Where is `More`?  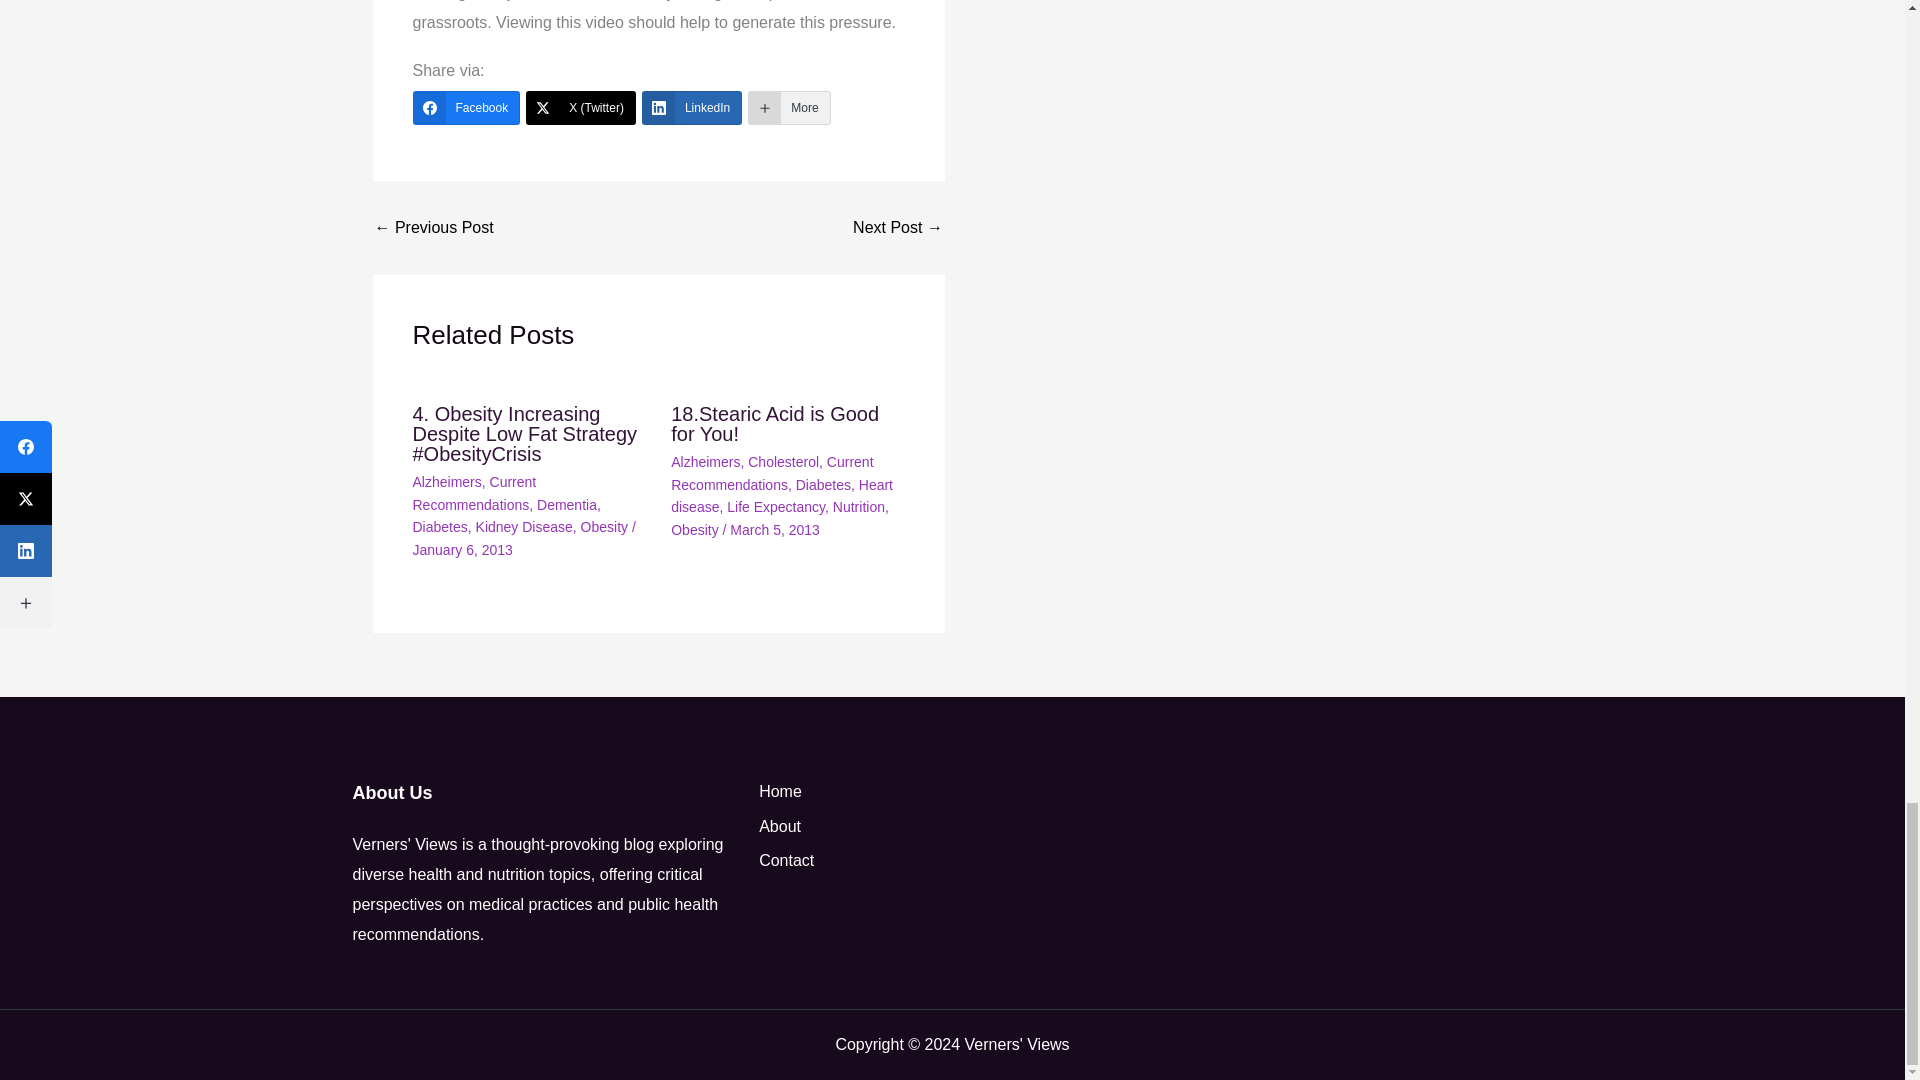 More is located at coordinates (788, 108).